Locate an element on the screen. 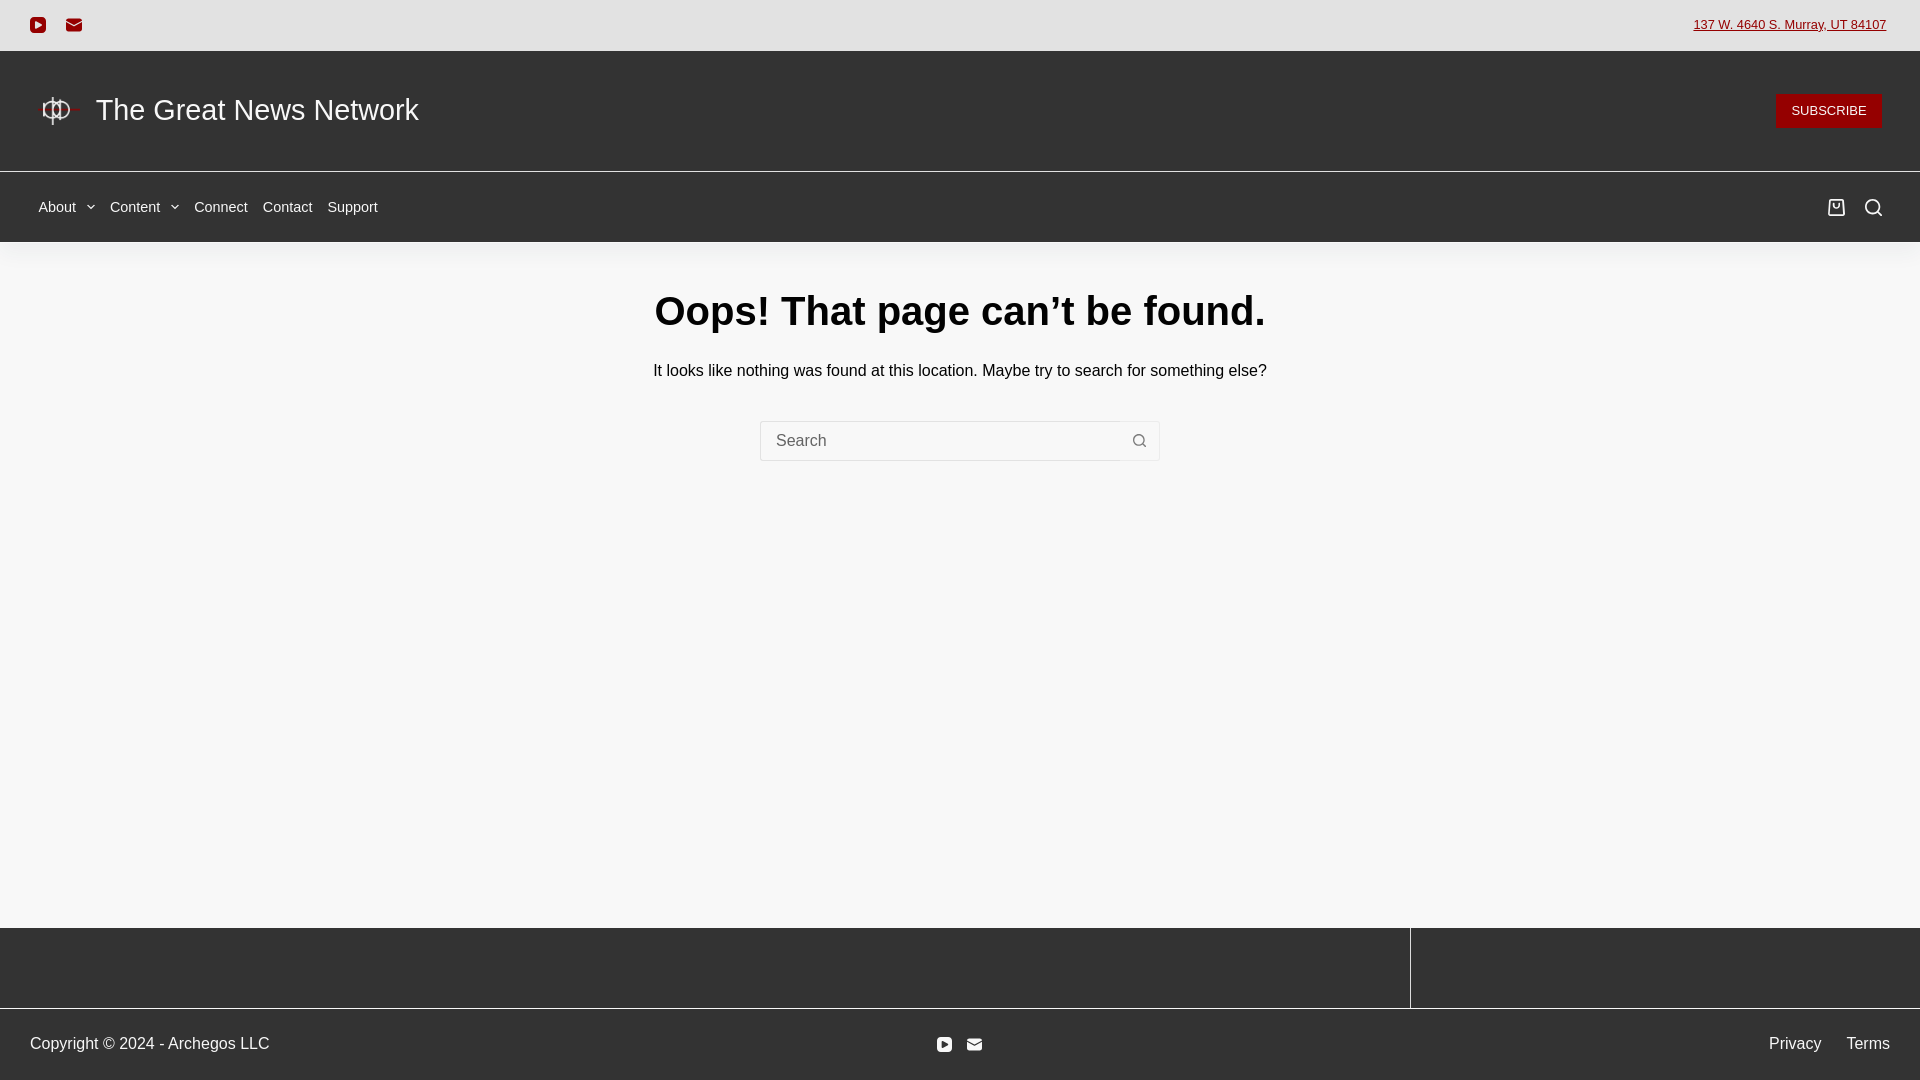  About is located at coordinates (70, 206).